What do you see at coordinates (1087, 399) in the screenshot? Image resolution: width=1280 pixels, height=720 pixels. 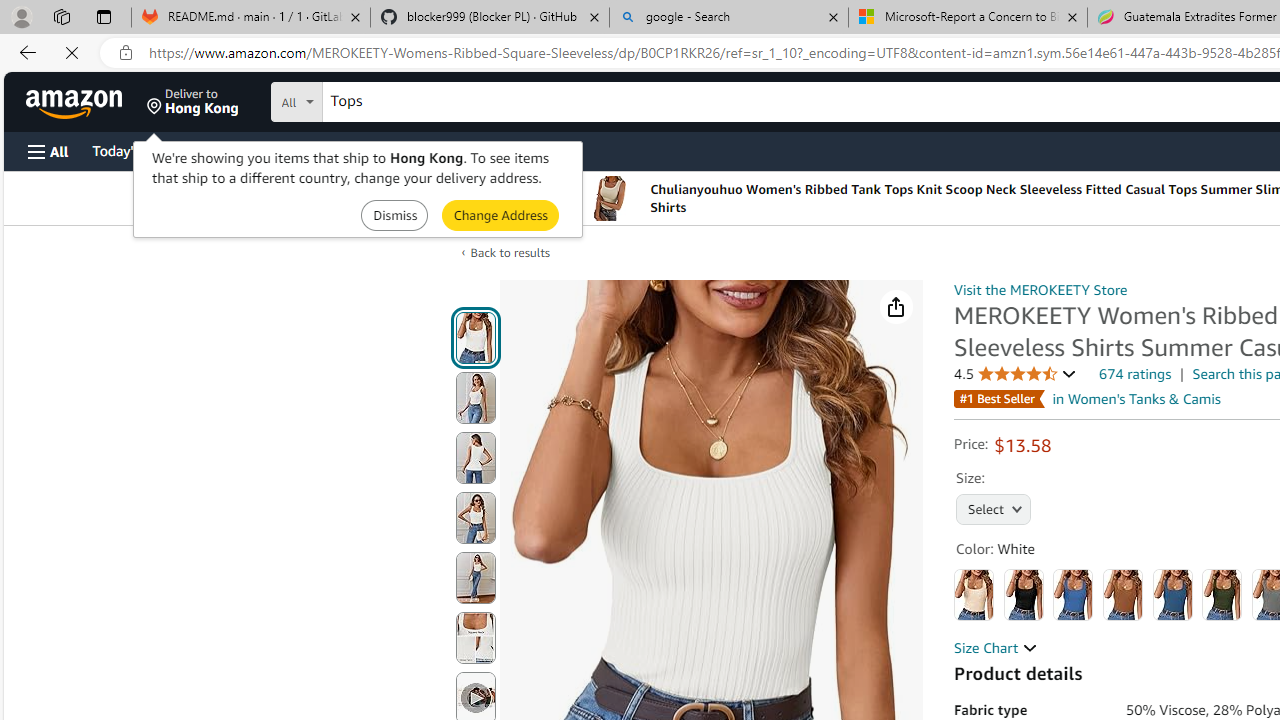 I see `#1 Best Seller in Women's Tanks & Camis` at bounding box center [1087, 399].